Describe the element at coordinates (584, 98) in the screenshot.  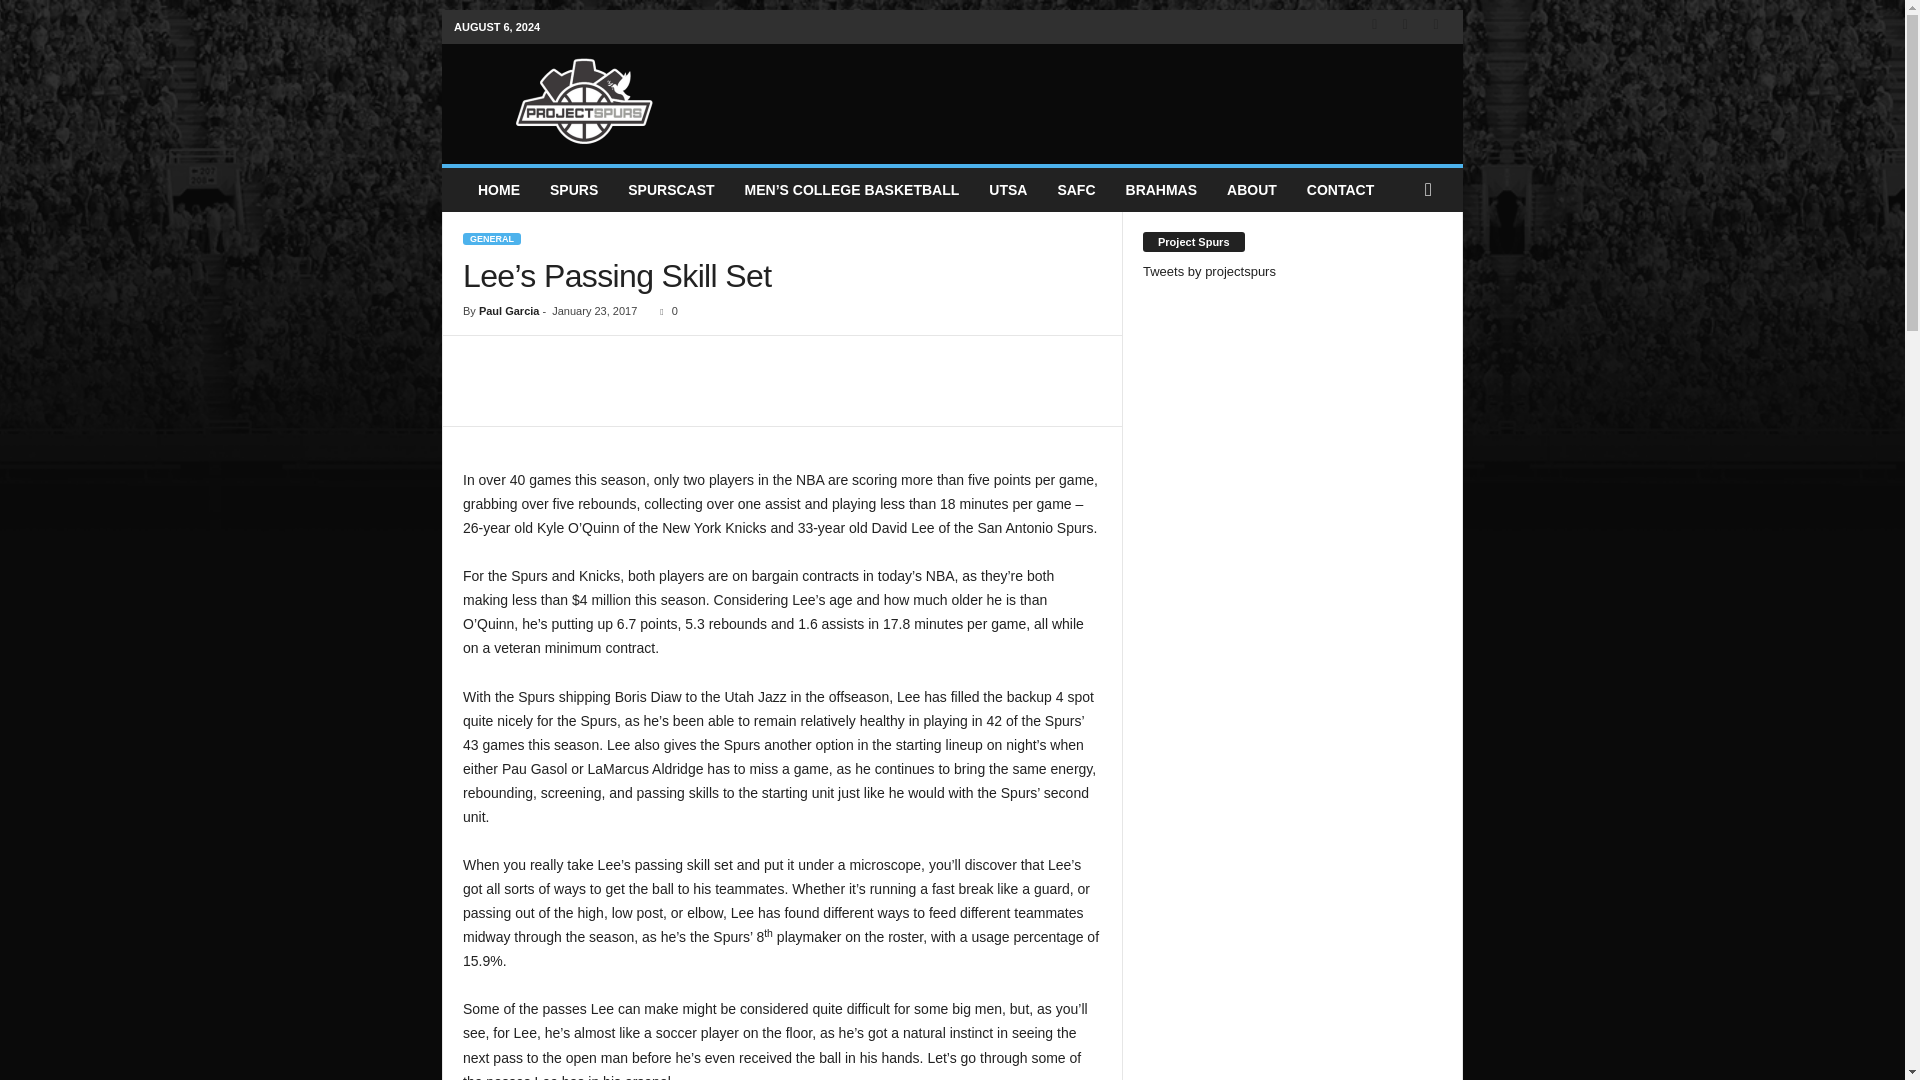
I see `Project Spurs` at that location.